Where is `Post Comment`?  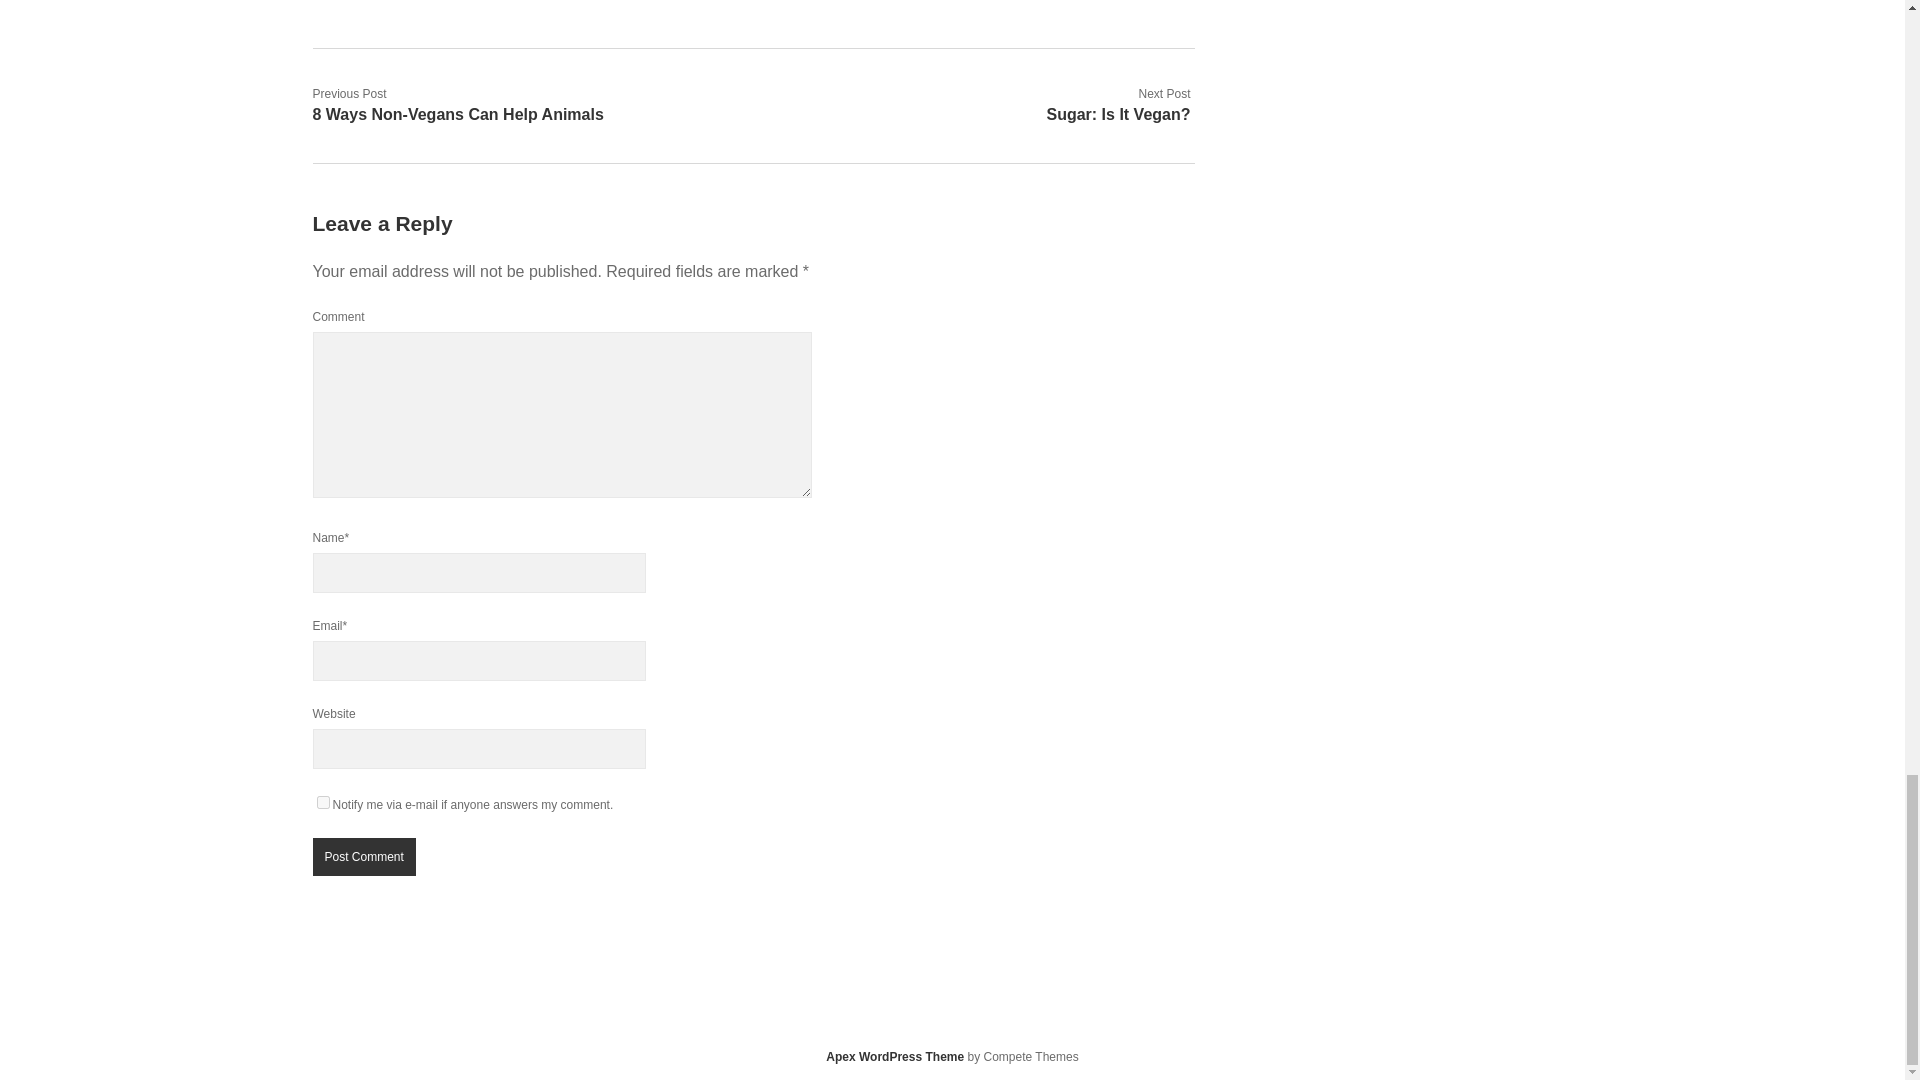
Post Comment is located at coordinates (362, 856).